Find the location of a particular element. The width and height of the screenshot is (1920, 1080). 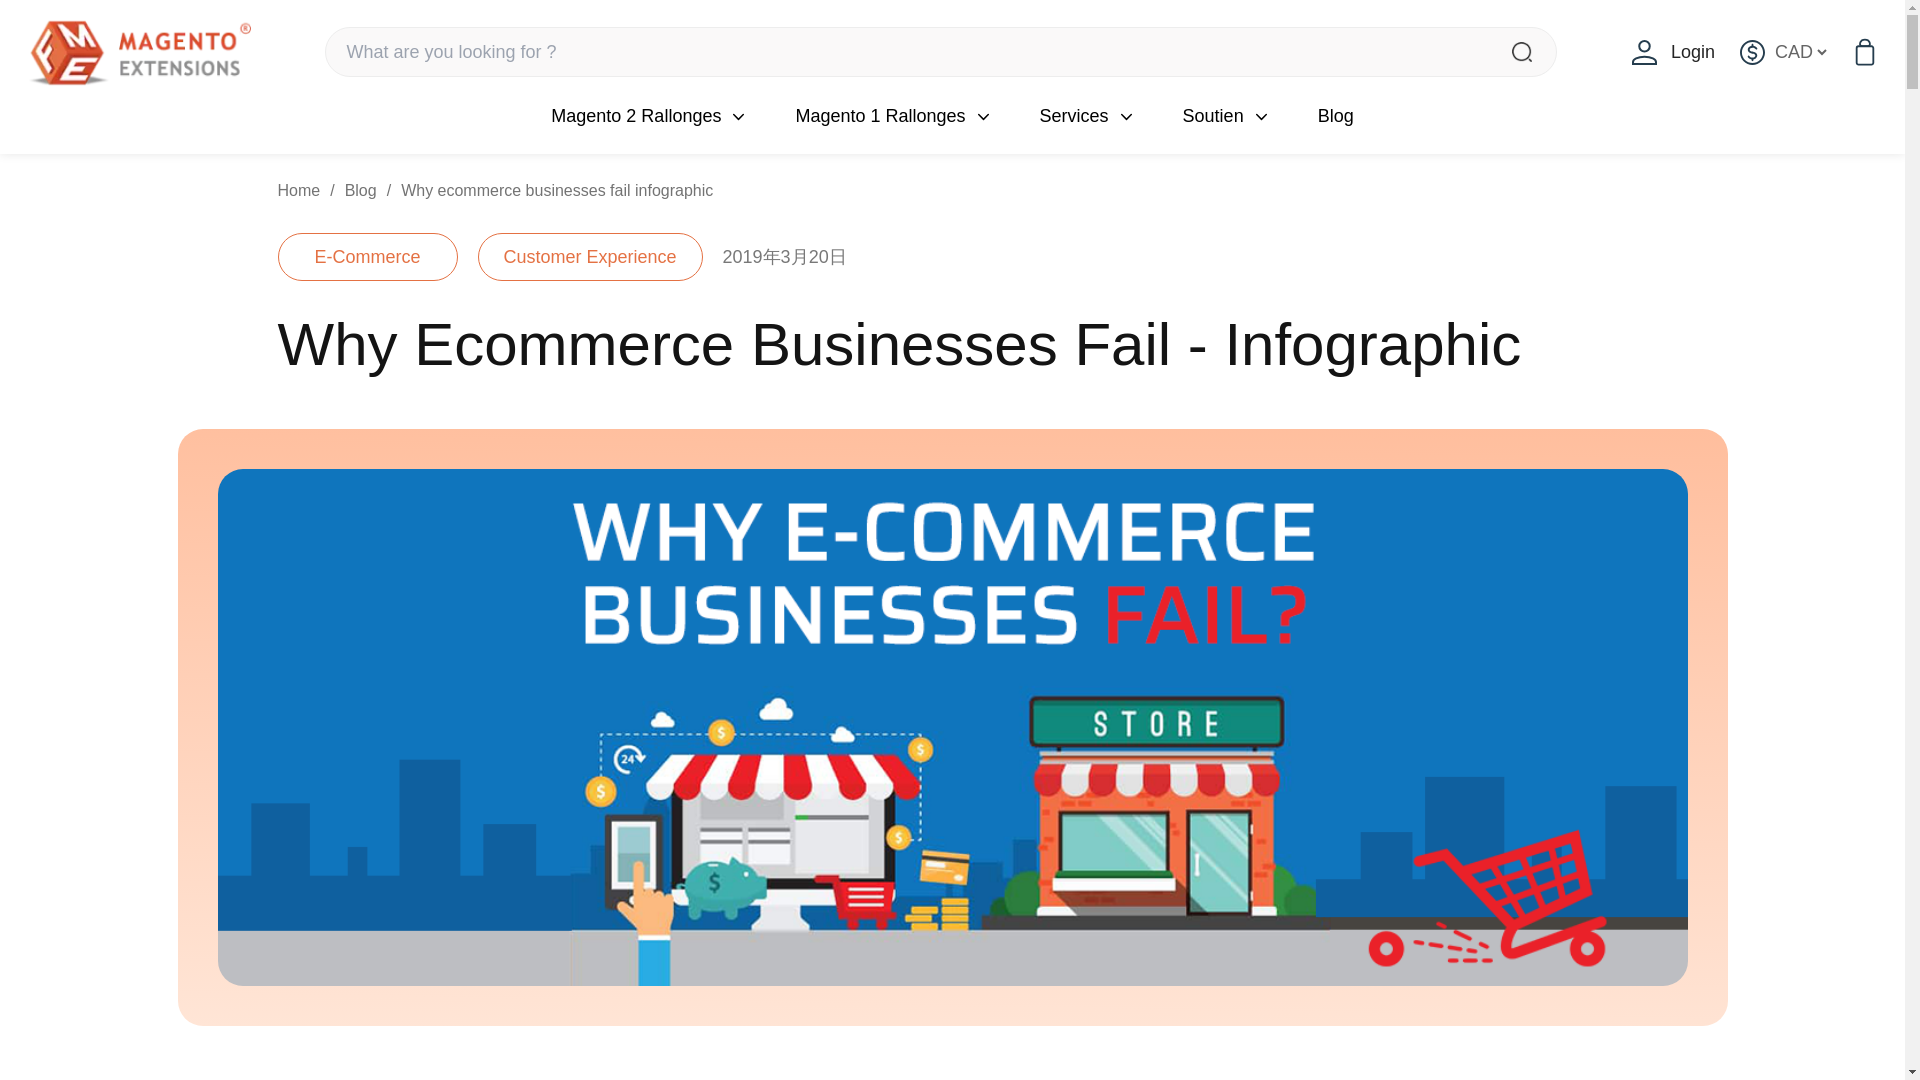

E-Commerce is located at coordinates (368, 256).